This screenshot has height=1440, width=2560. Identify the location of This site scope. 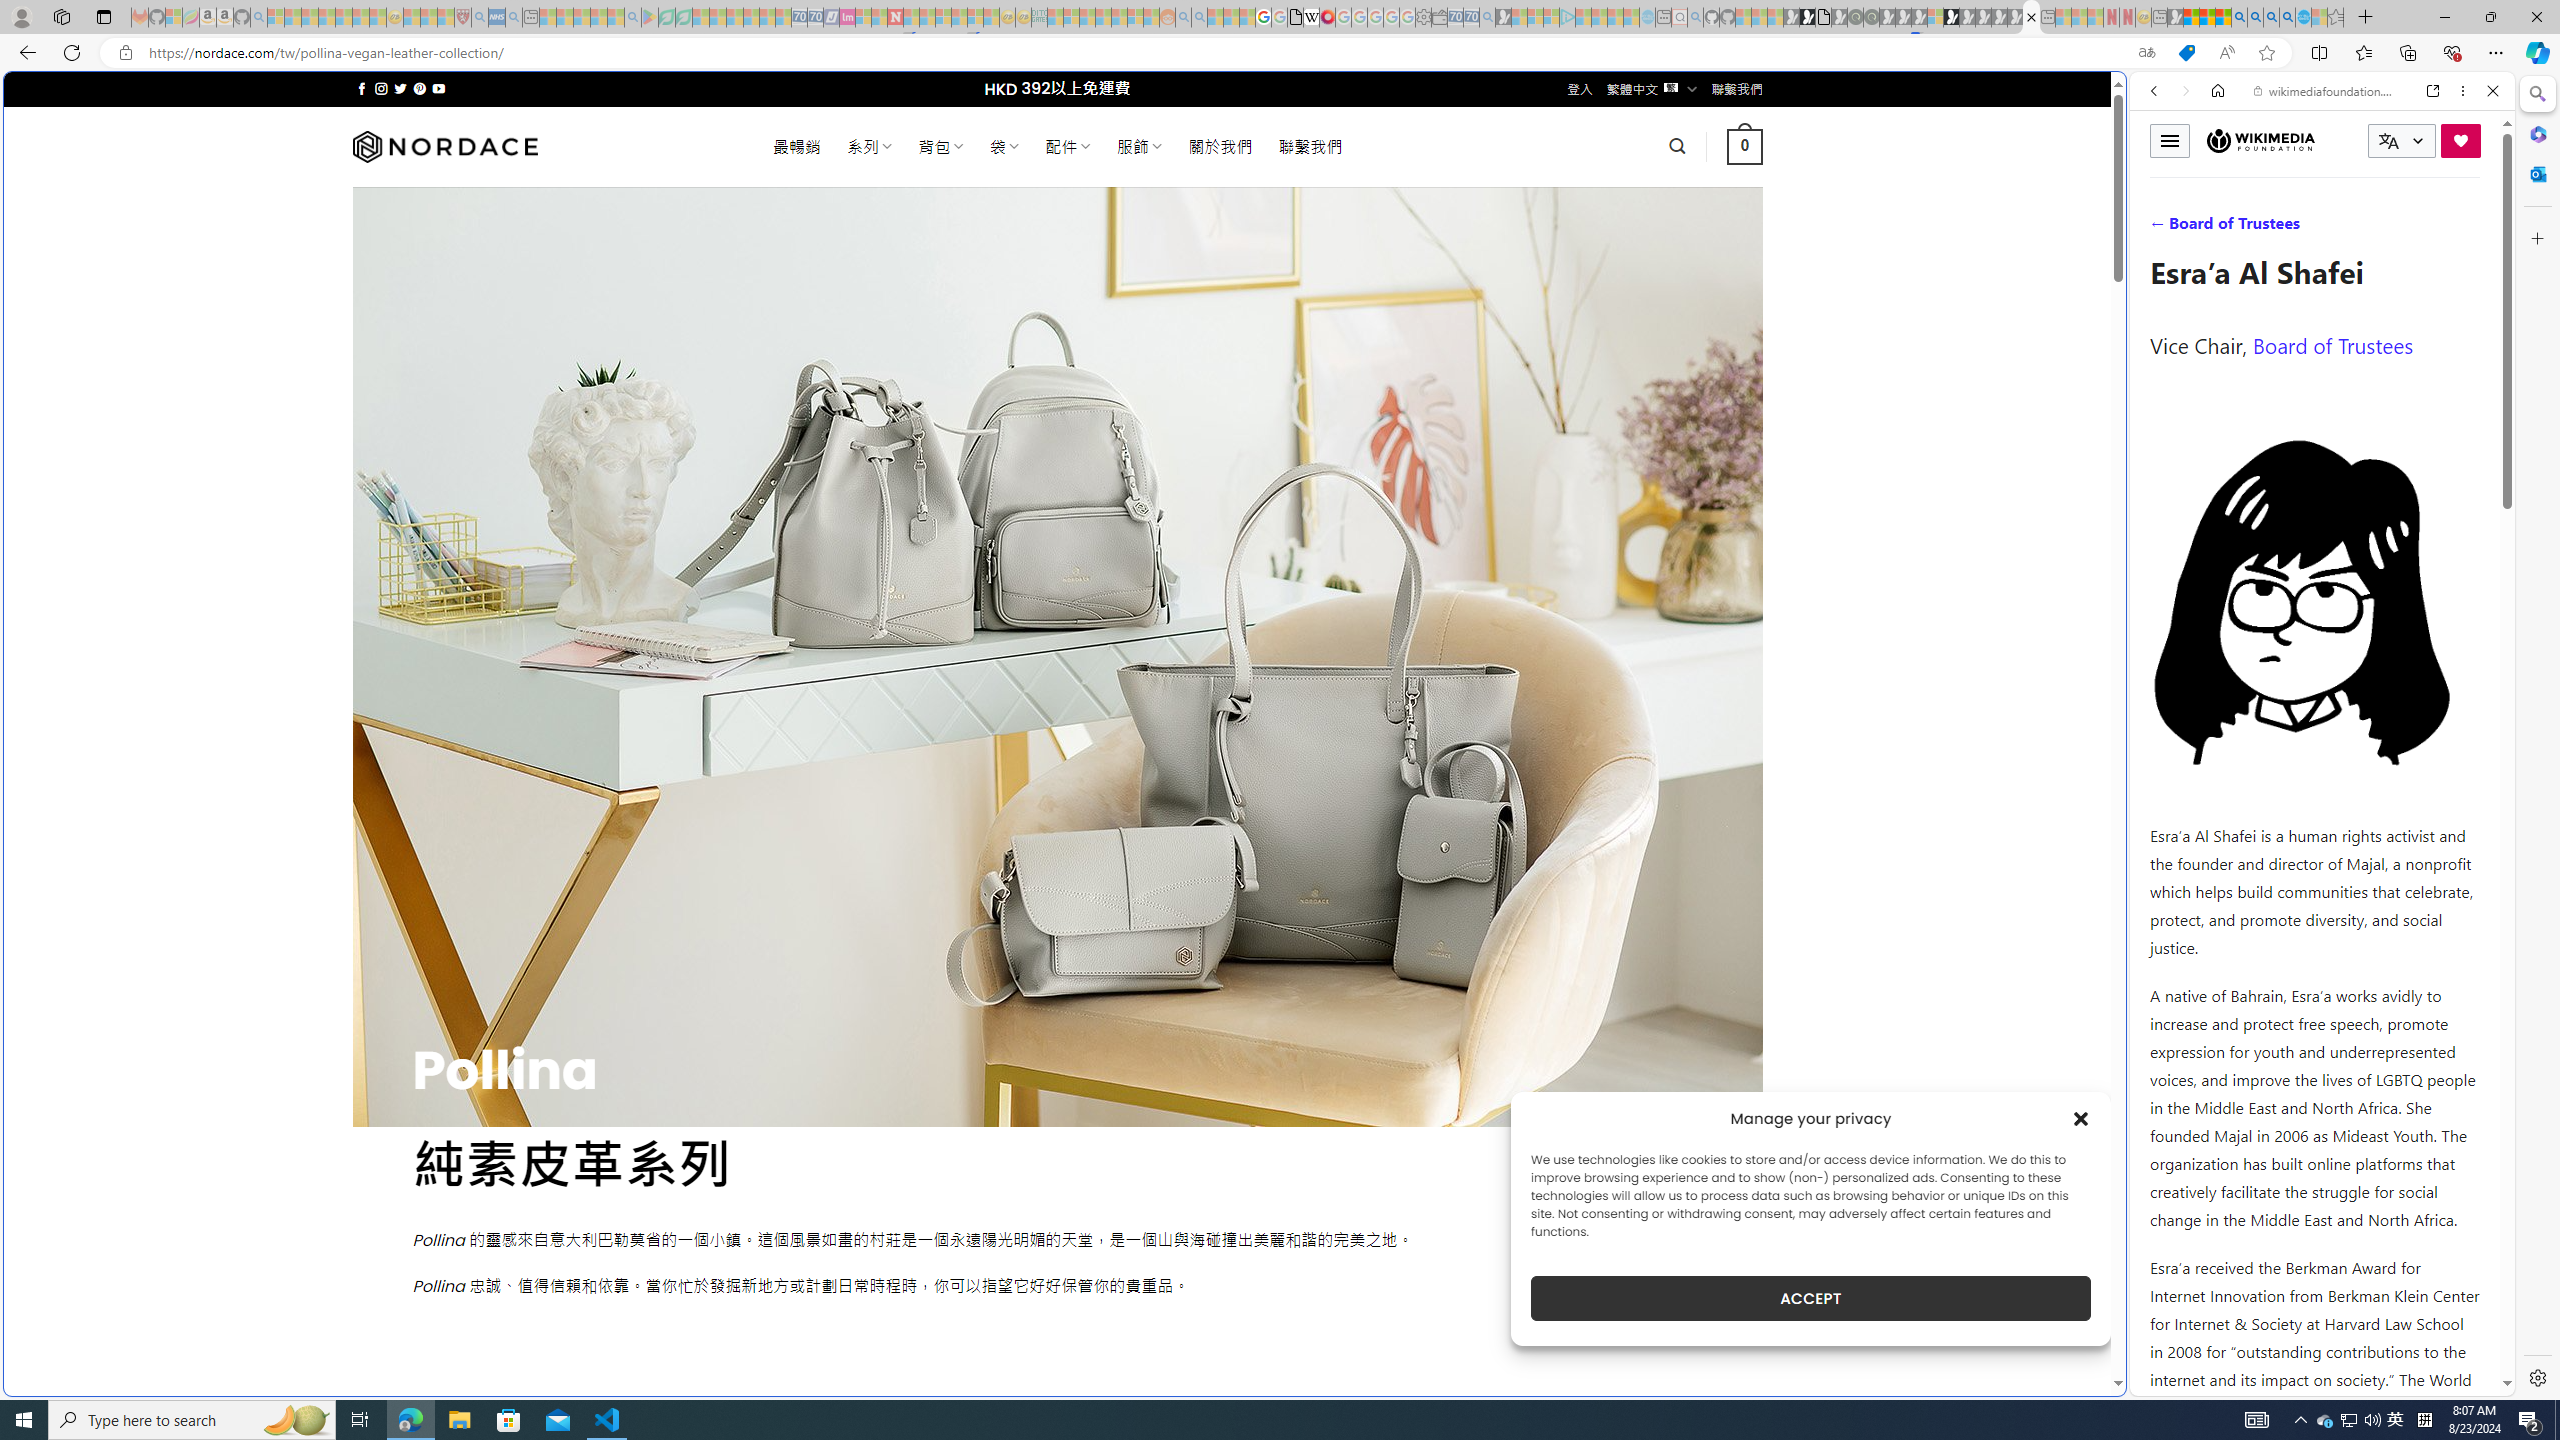
(2215, 180).